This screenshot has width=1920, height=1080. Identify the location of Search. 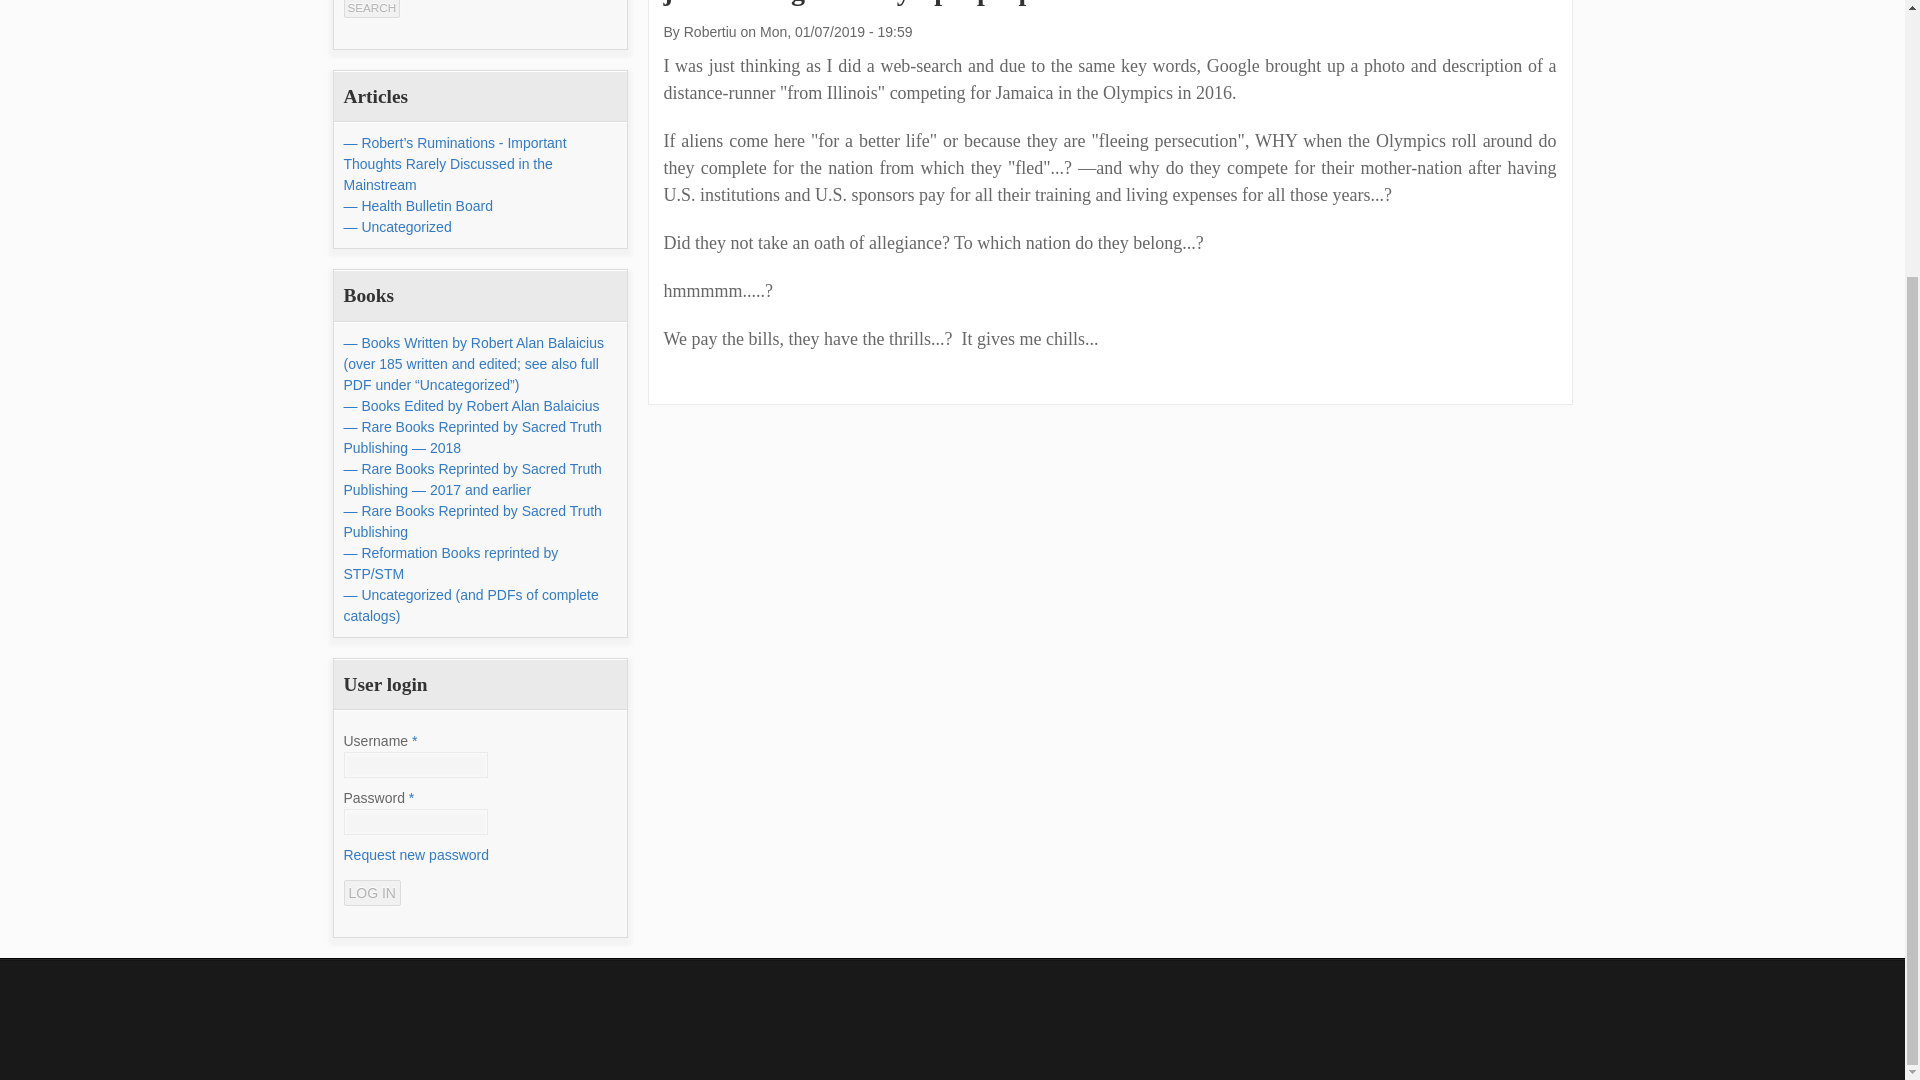
(372, 9).